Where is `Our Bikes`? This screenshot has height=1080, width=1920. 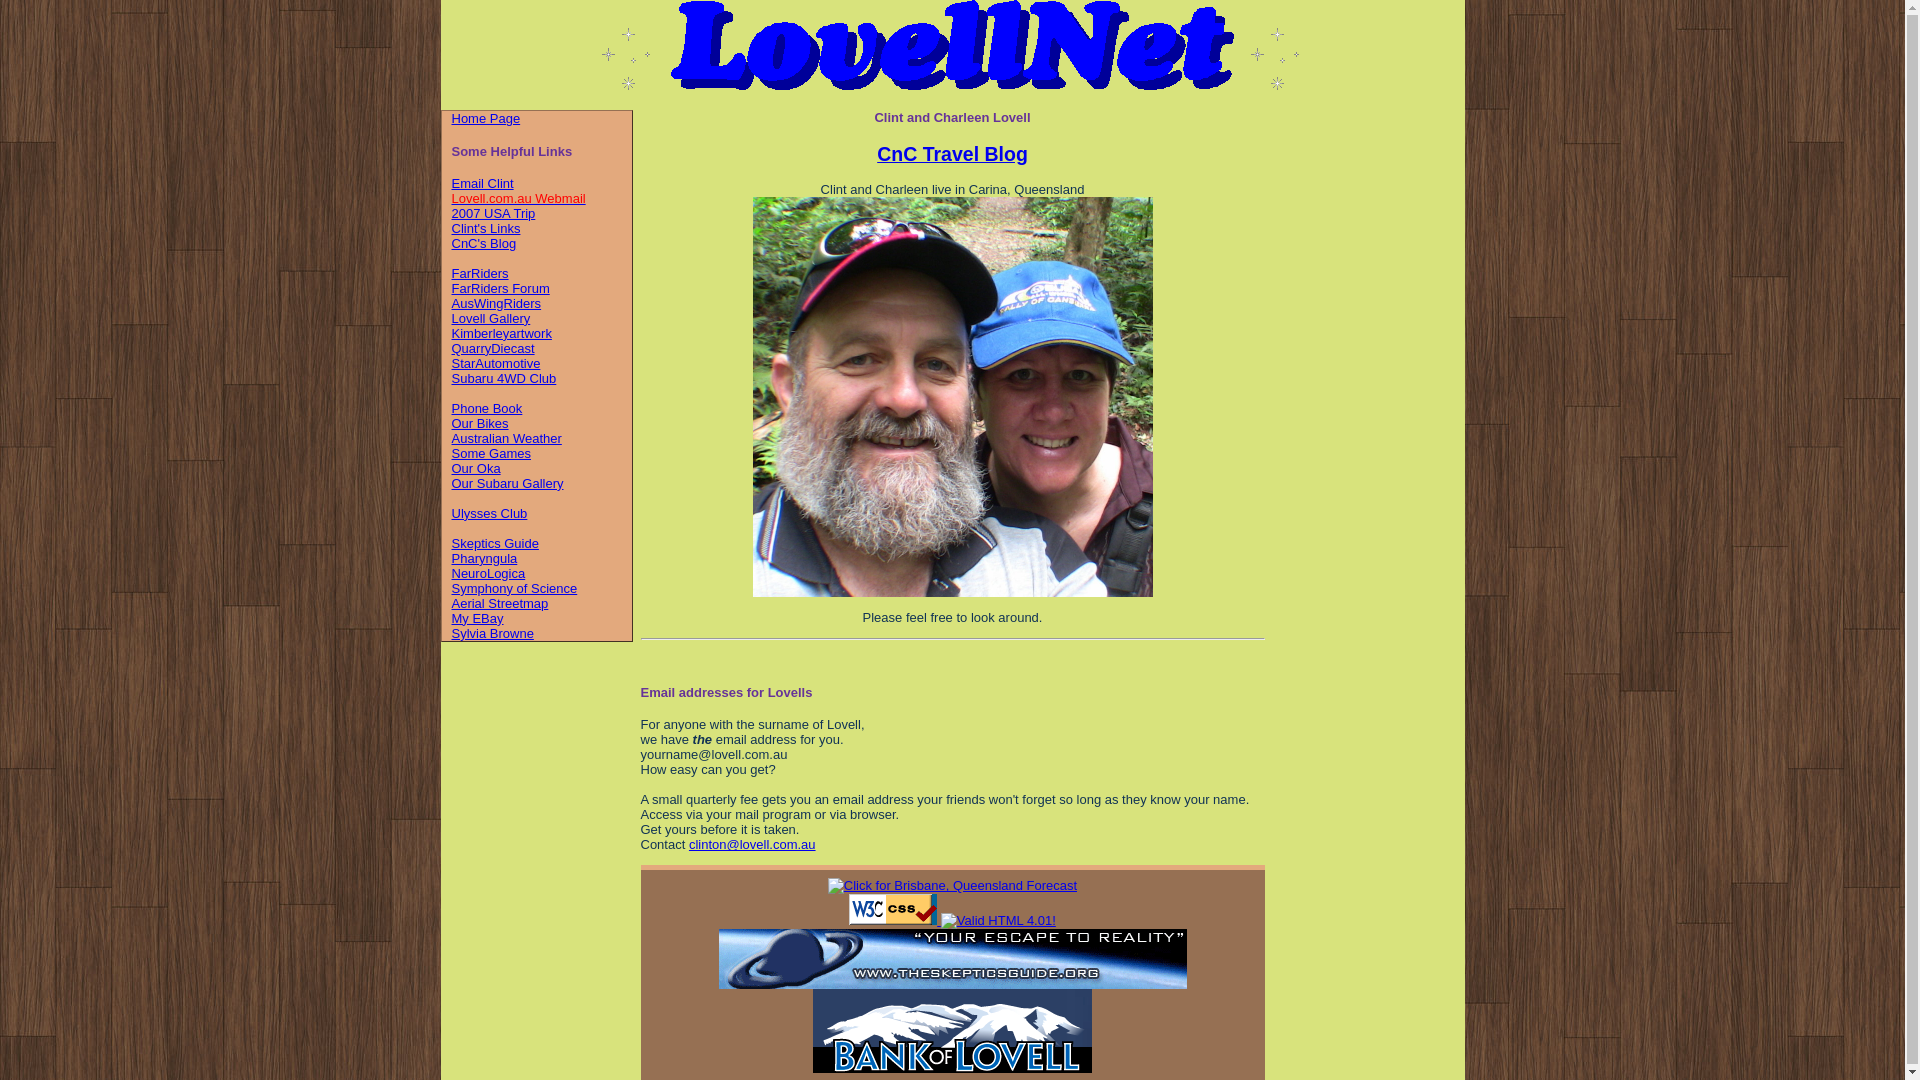
Our Bikes is located at coordinates (480, 424).